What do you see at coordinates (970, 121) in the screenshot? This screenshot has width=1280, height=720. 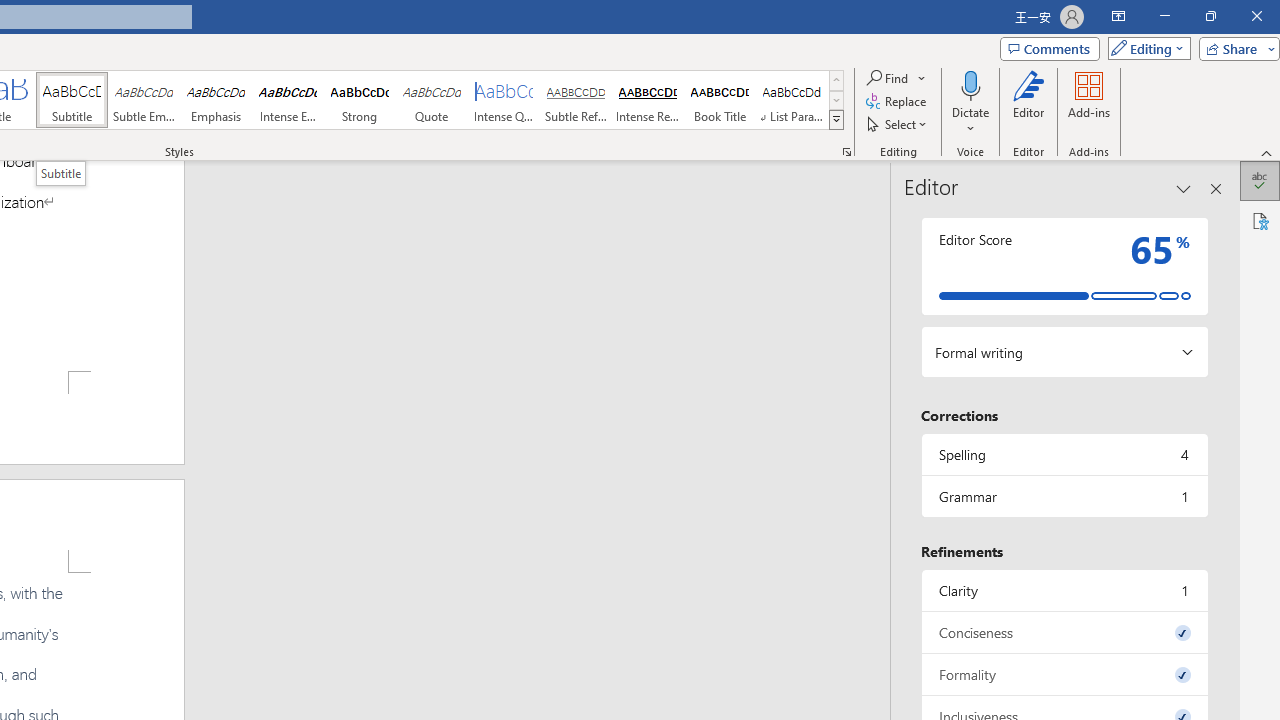 I see `More Options` at bounding box center [970, 121].